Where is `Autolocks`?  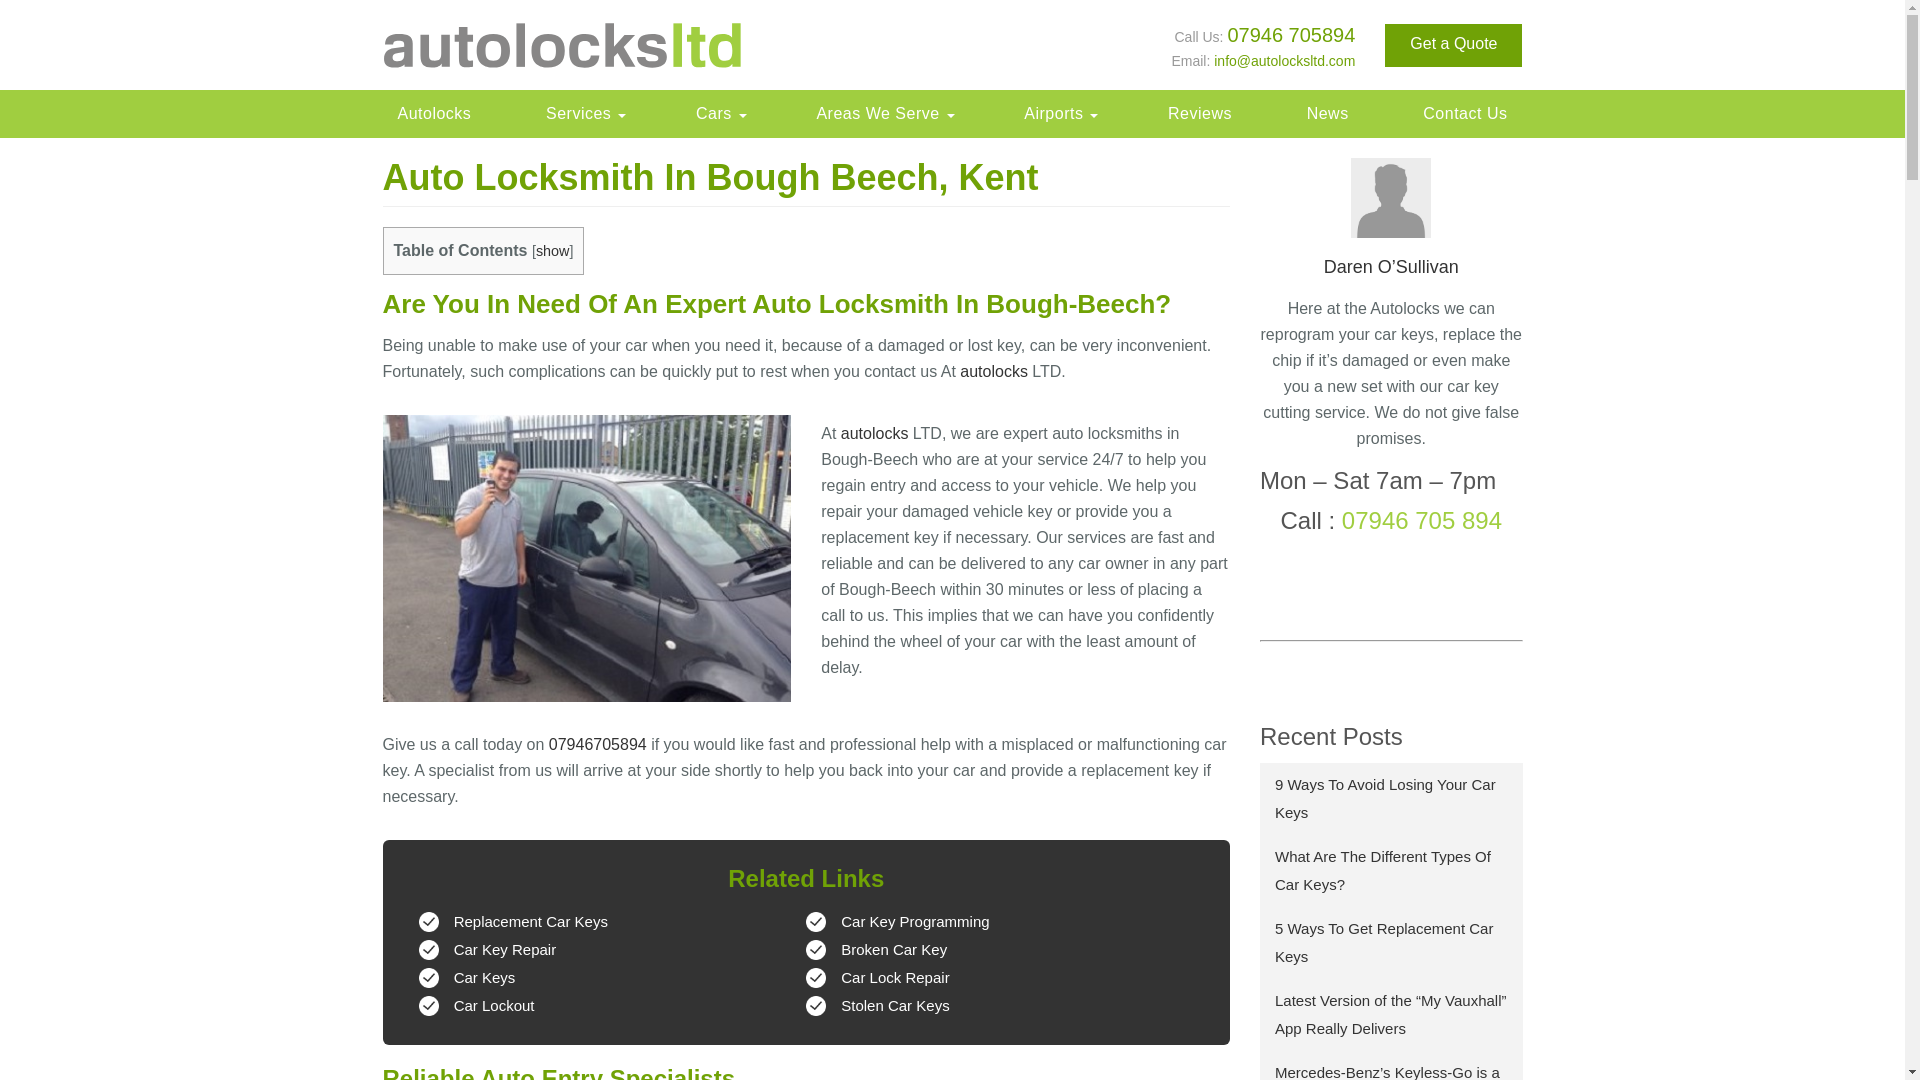
Autolocks is located at coordinates (434, 114).